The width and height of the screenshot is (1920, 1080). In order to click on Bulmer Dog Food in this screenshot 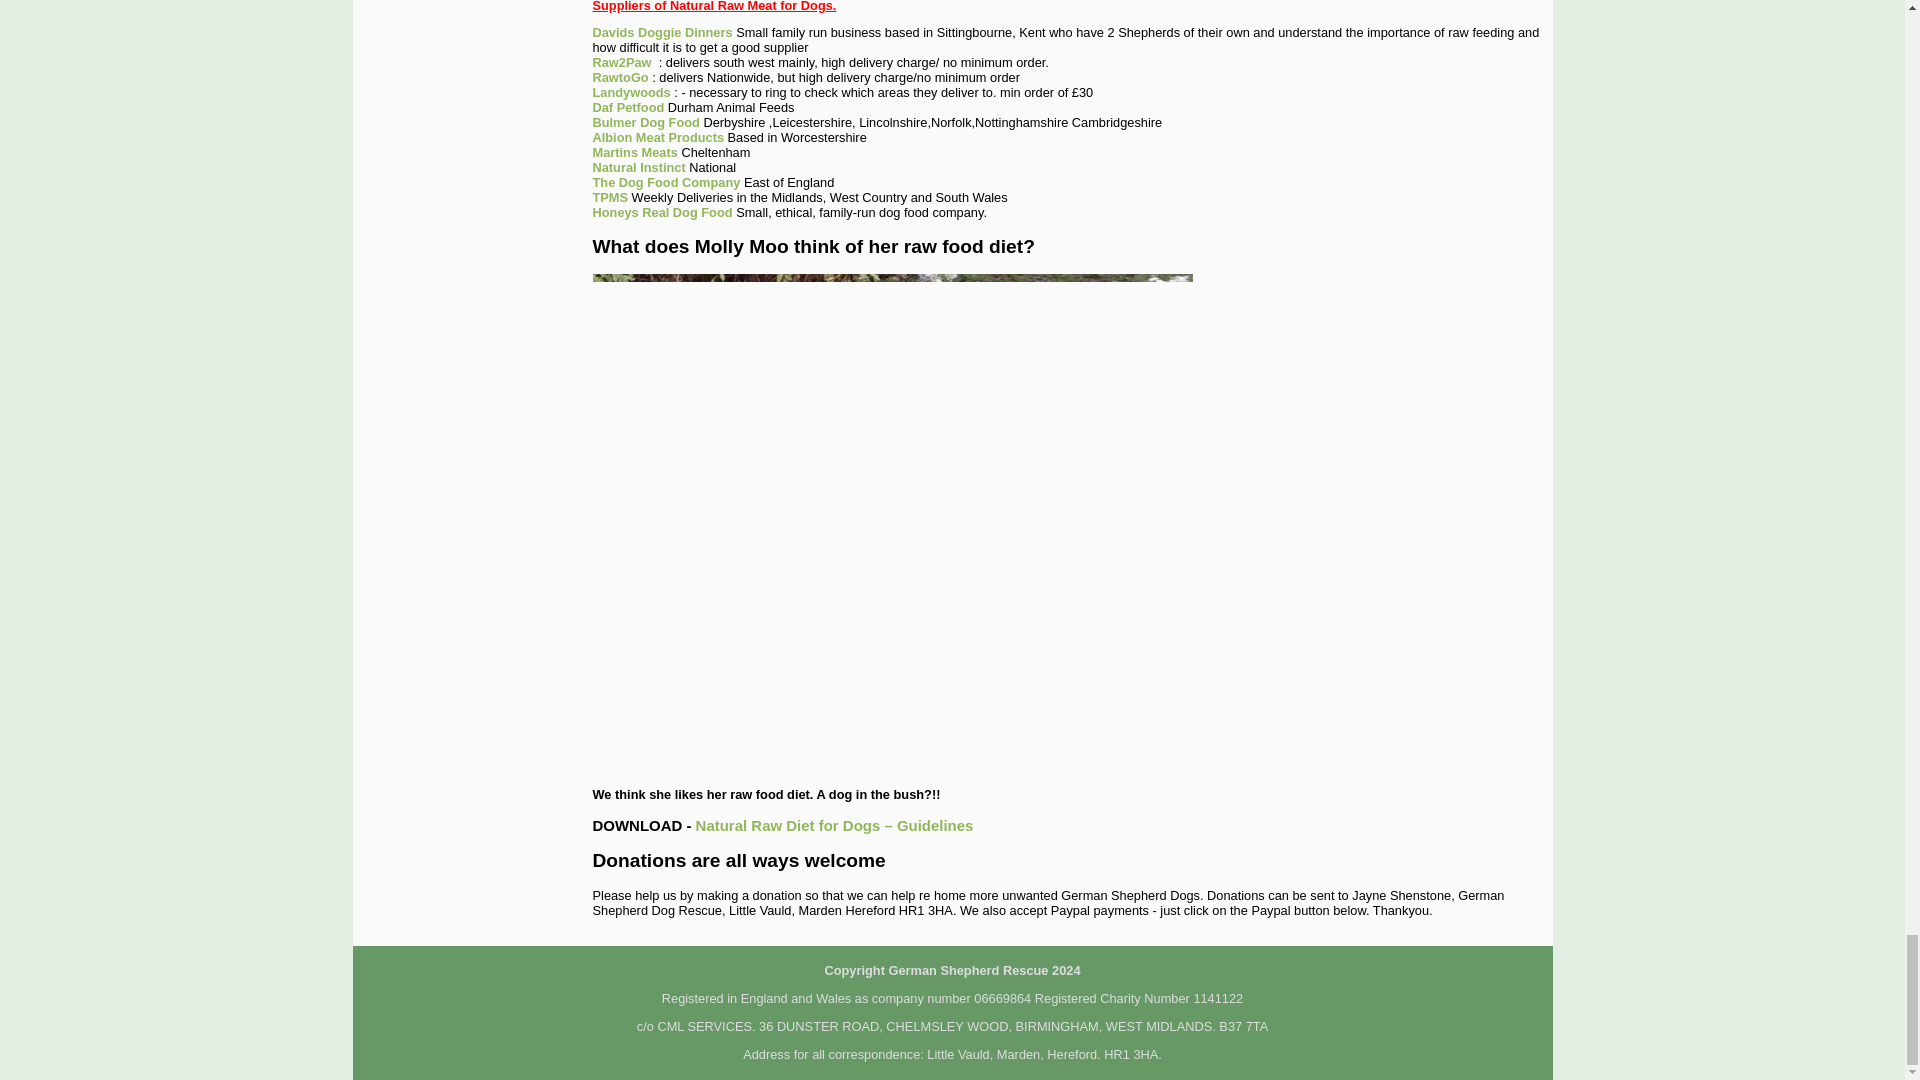, I will do `click(644, 122)`.